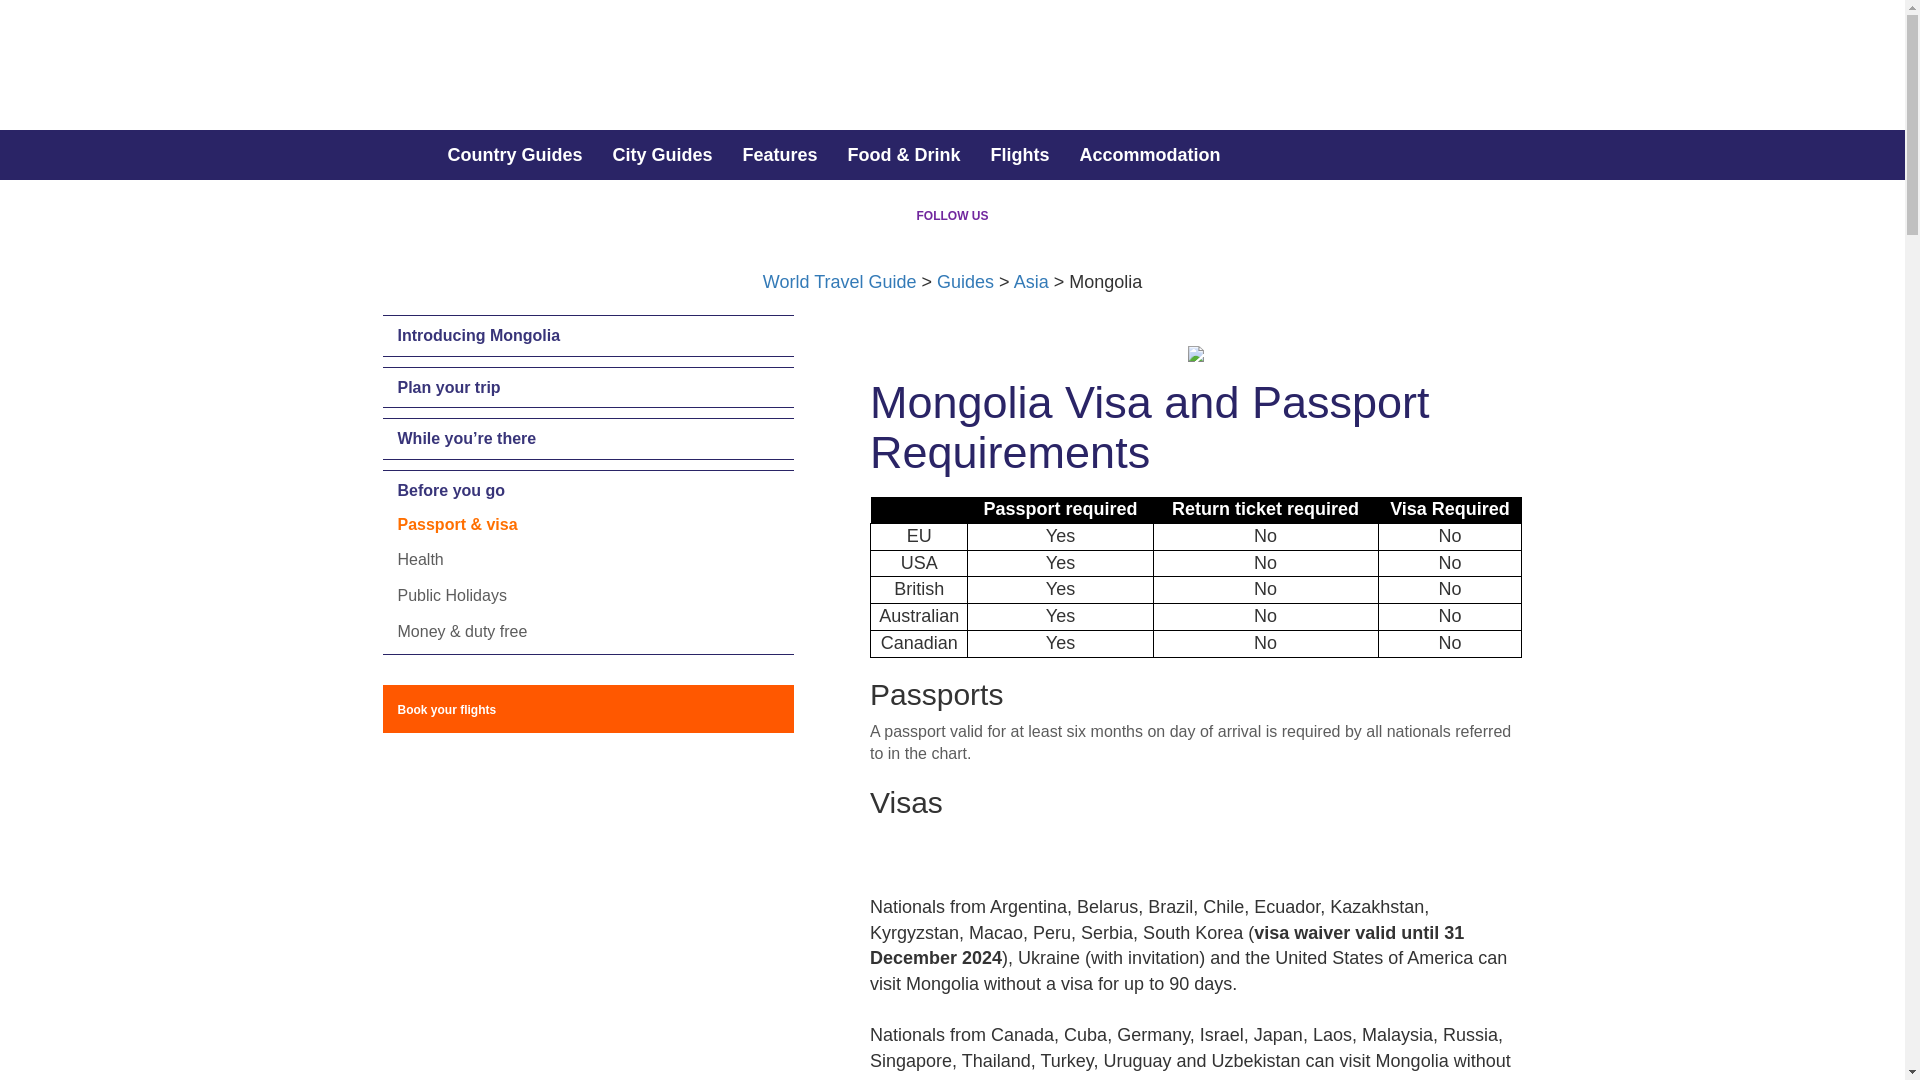  I want to click on Country Guides, so click(514, 154).